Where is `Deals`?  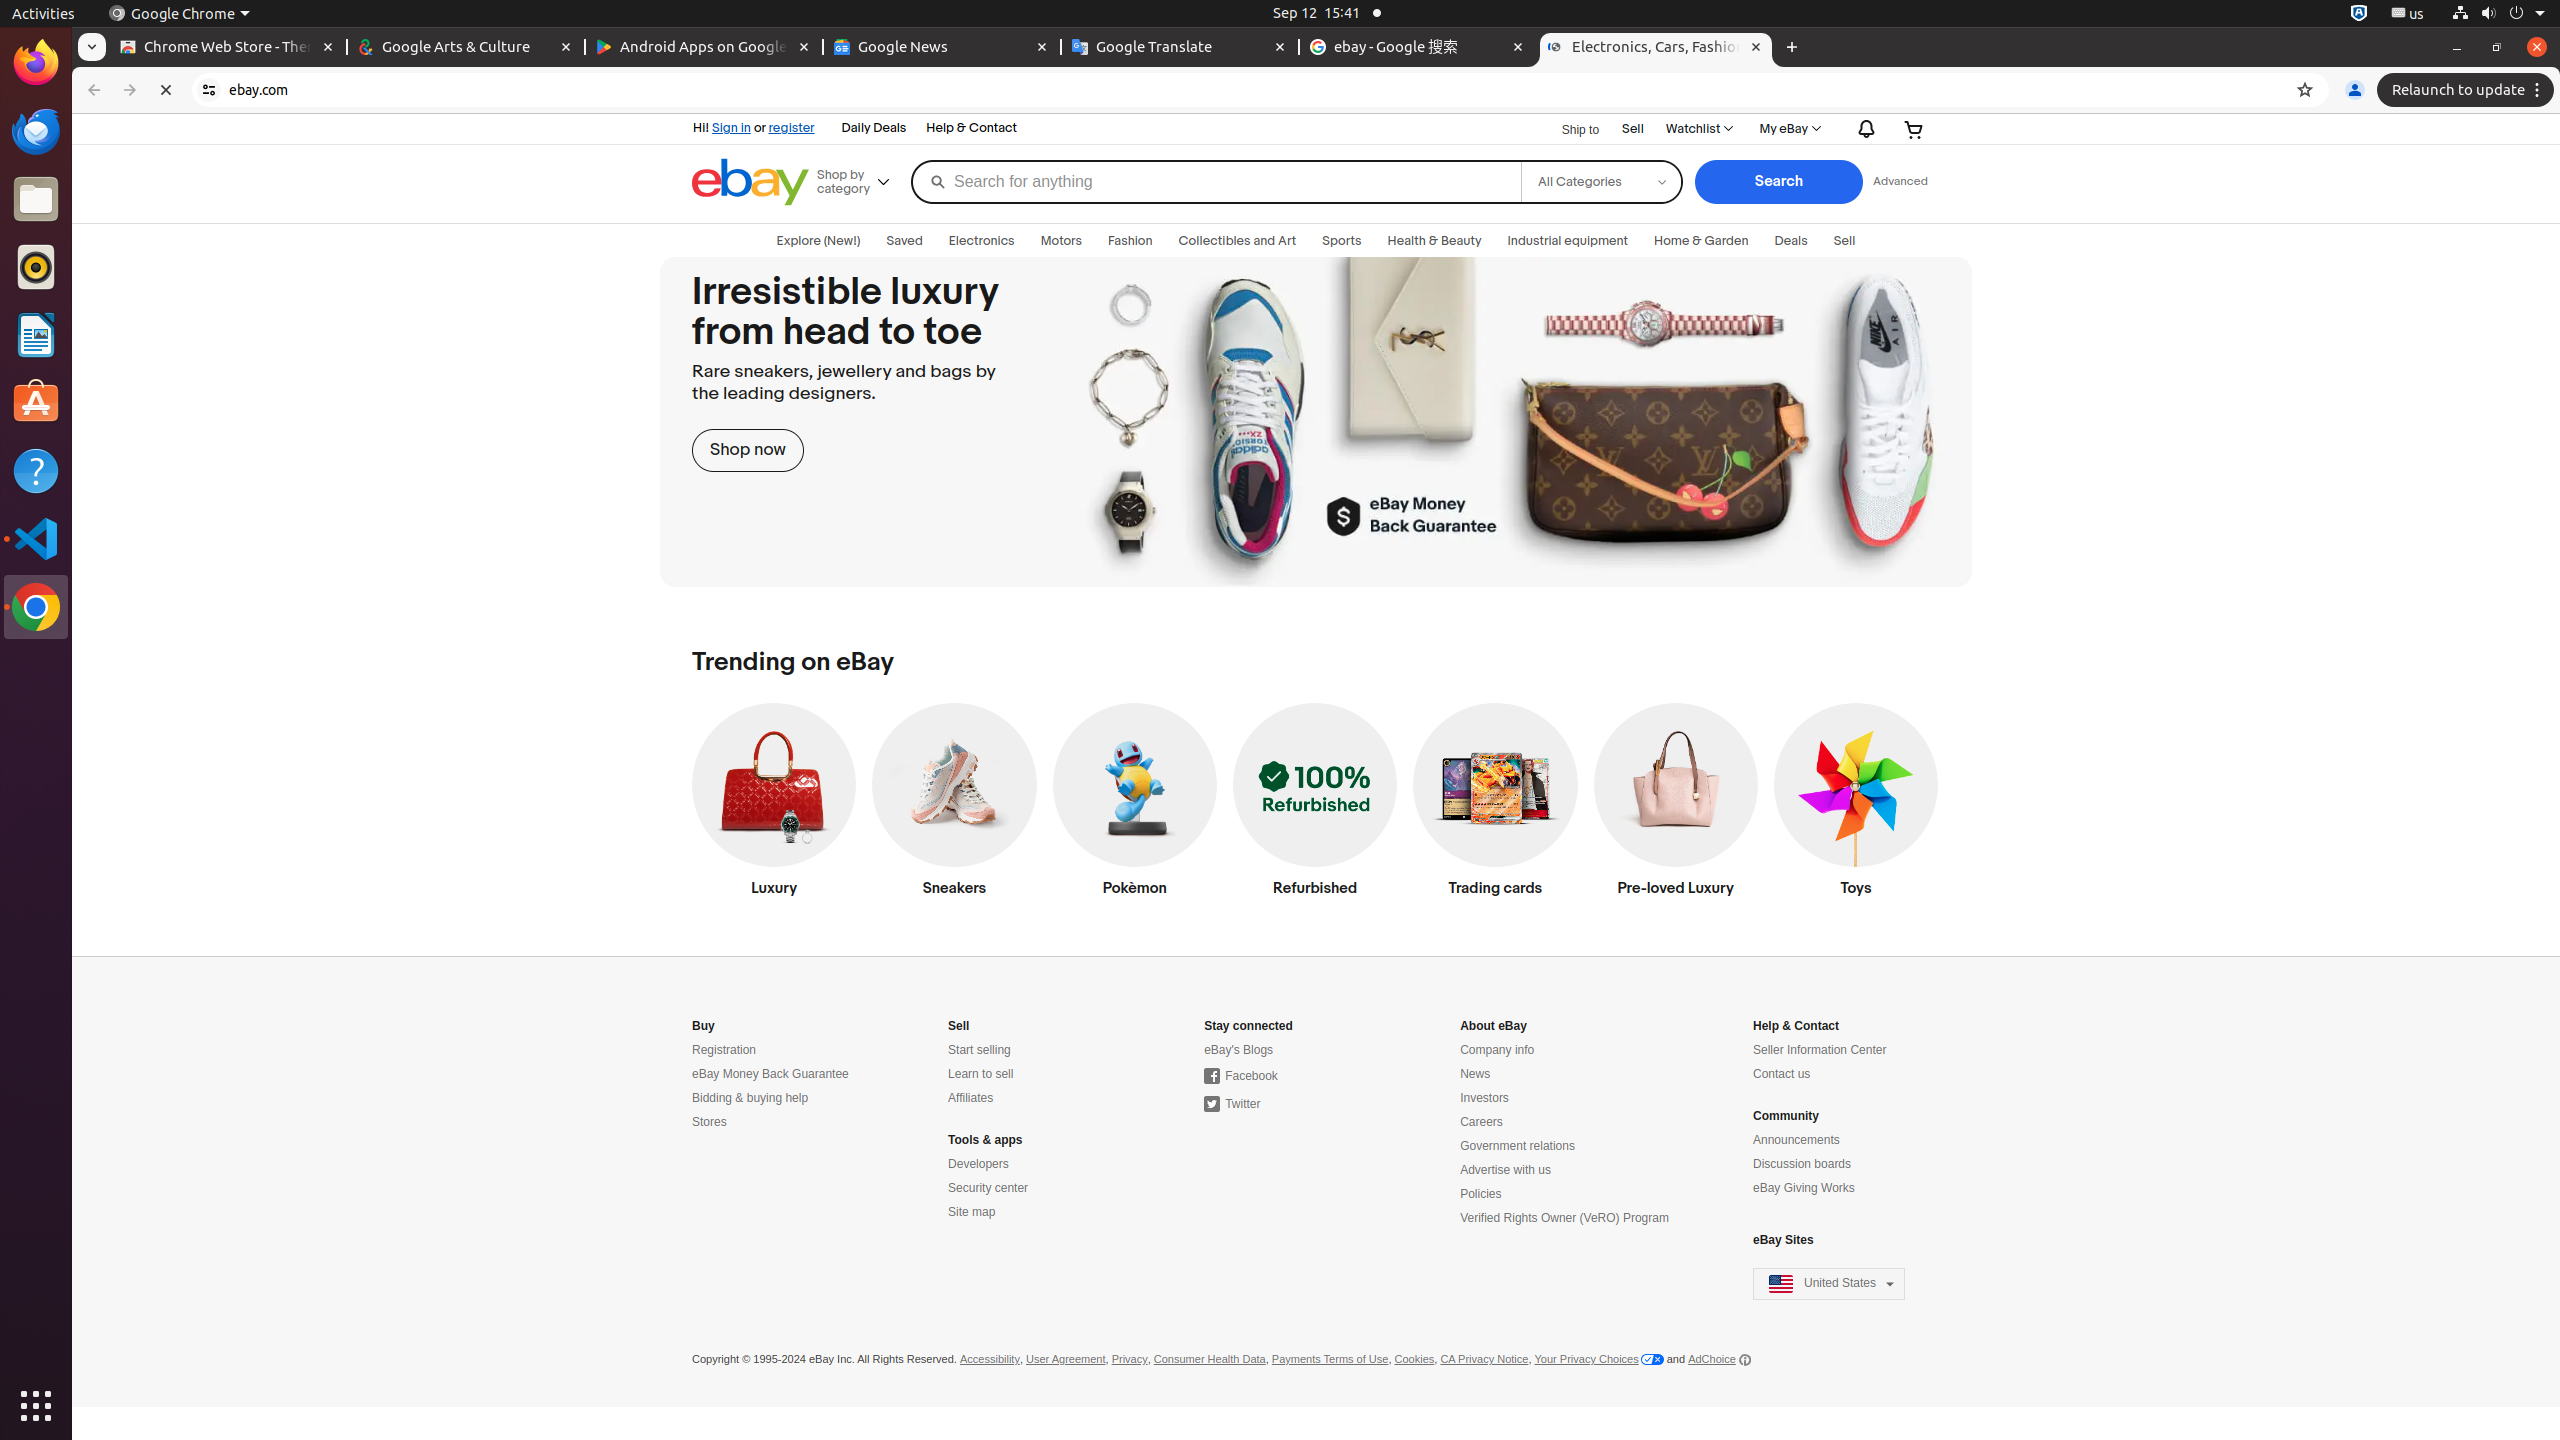 Deals is located at coordinates (1791, 241).